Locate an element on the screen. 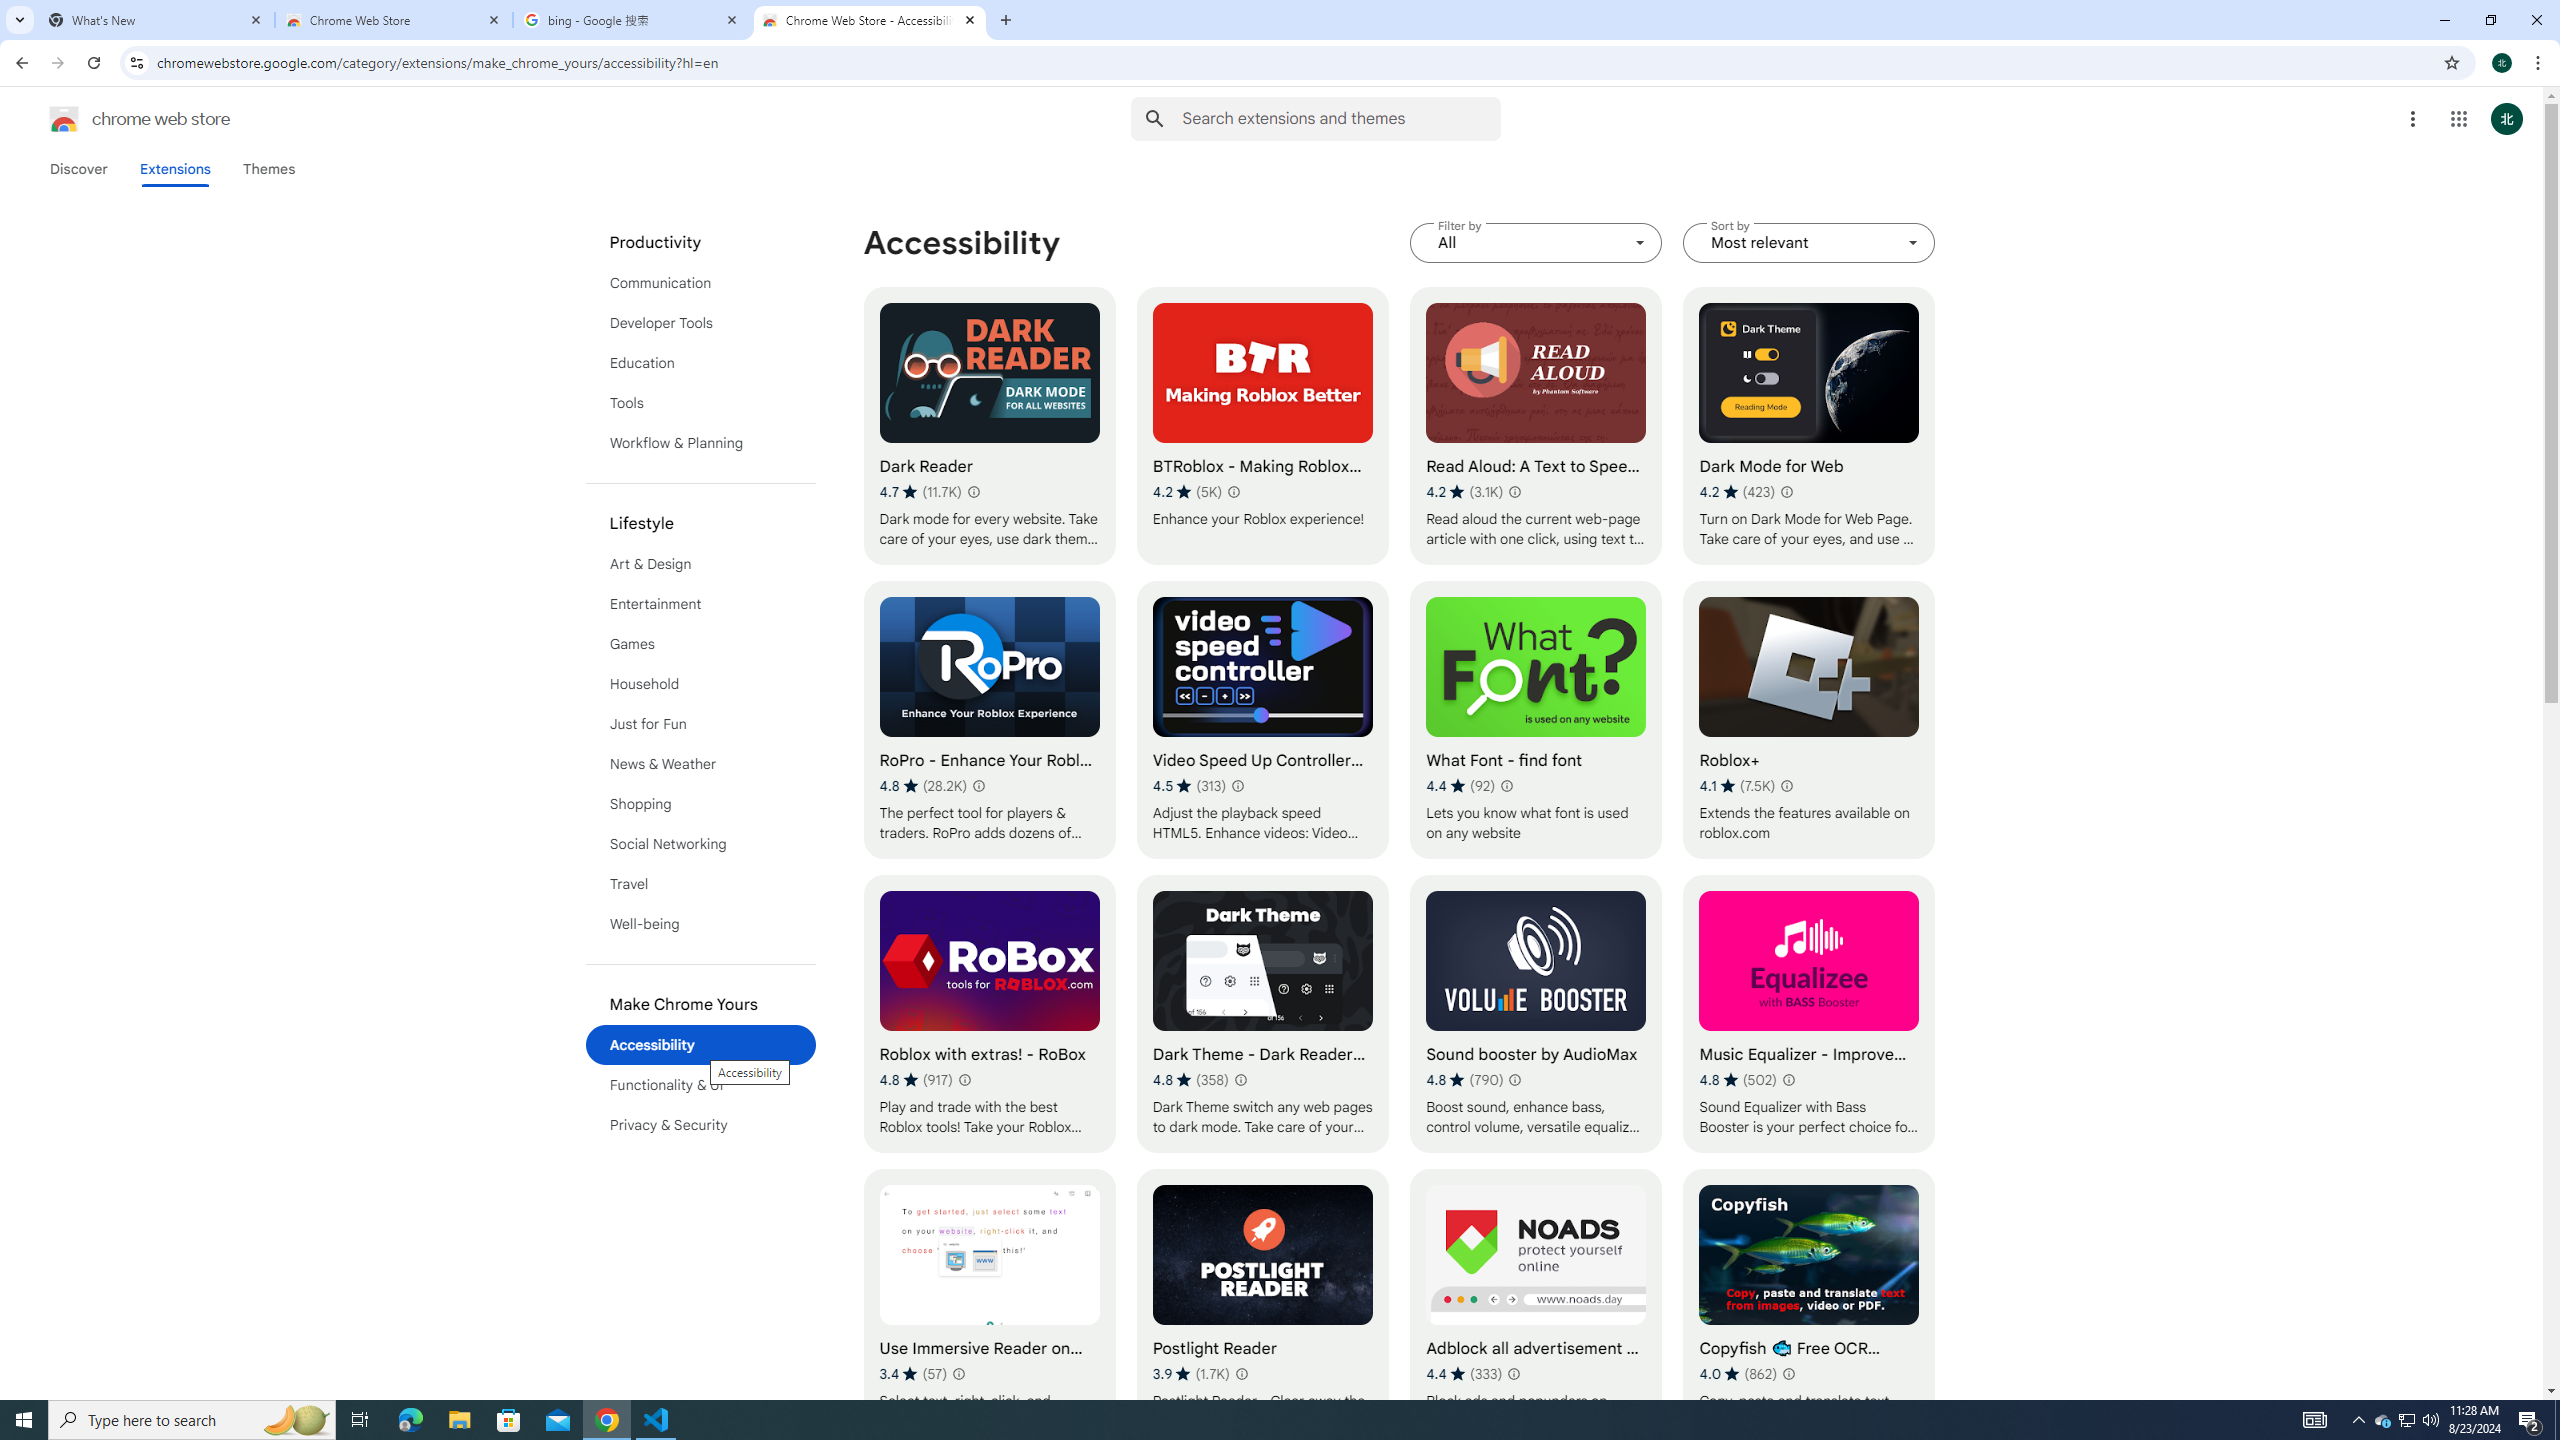  Developer Tools is located at coordinates (701, 322).